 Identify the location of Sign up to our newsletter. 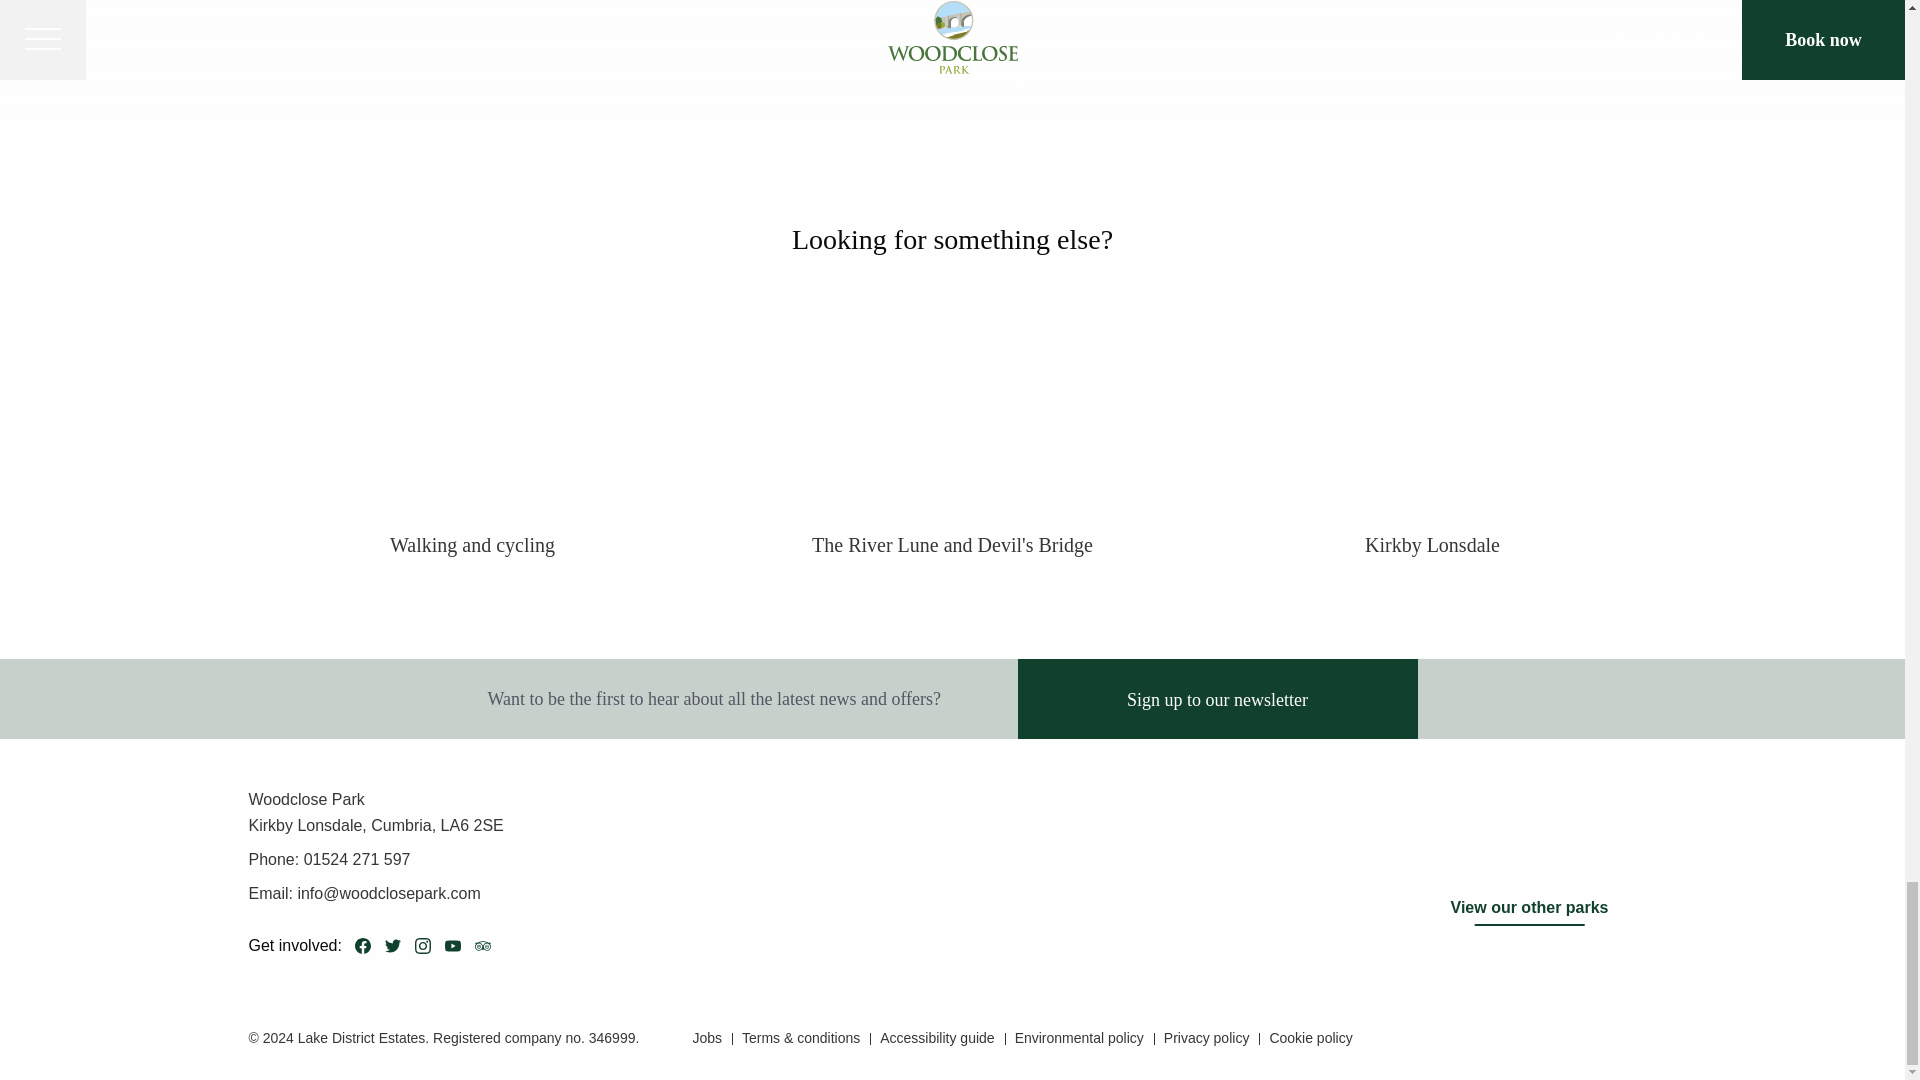
(1218, 698).